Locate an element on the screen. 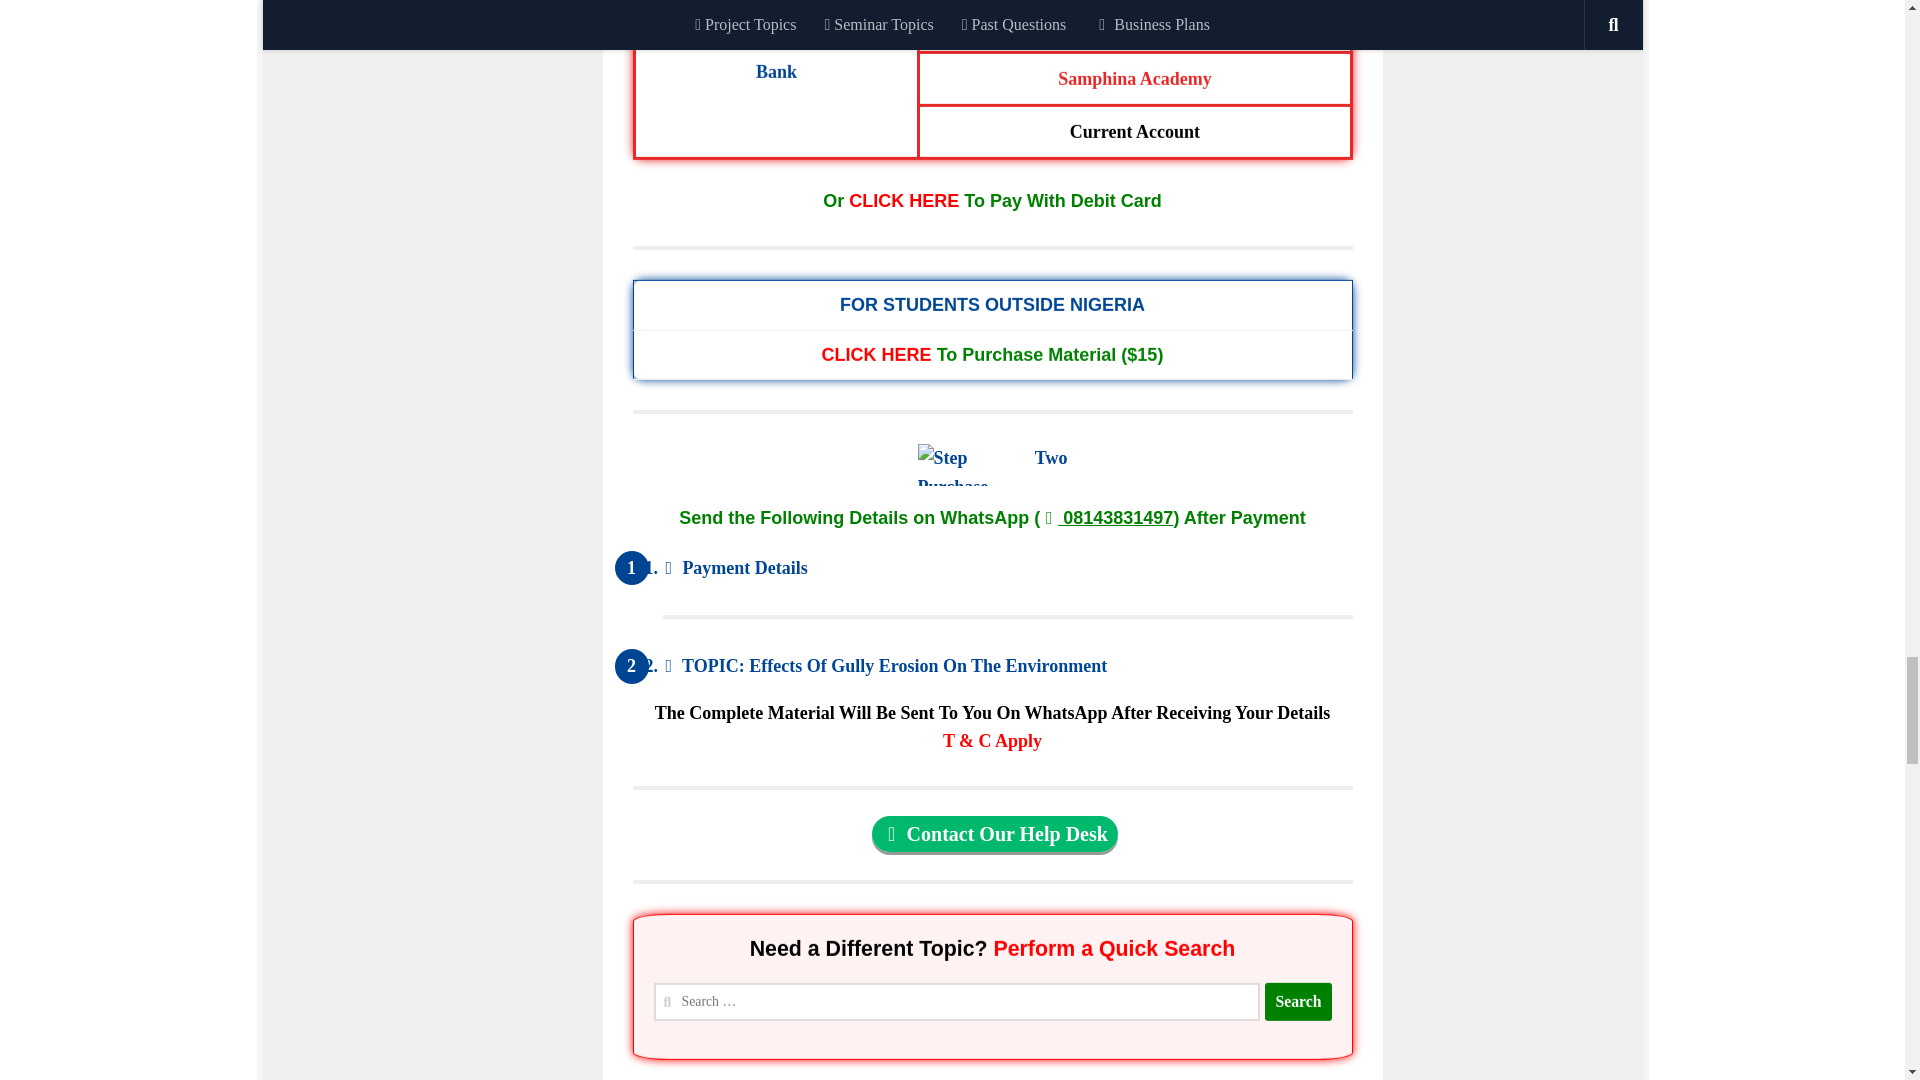 The width and height of the screenshot is (1920, 1080). Search is located at coordinates (1298, 998).